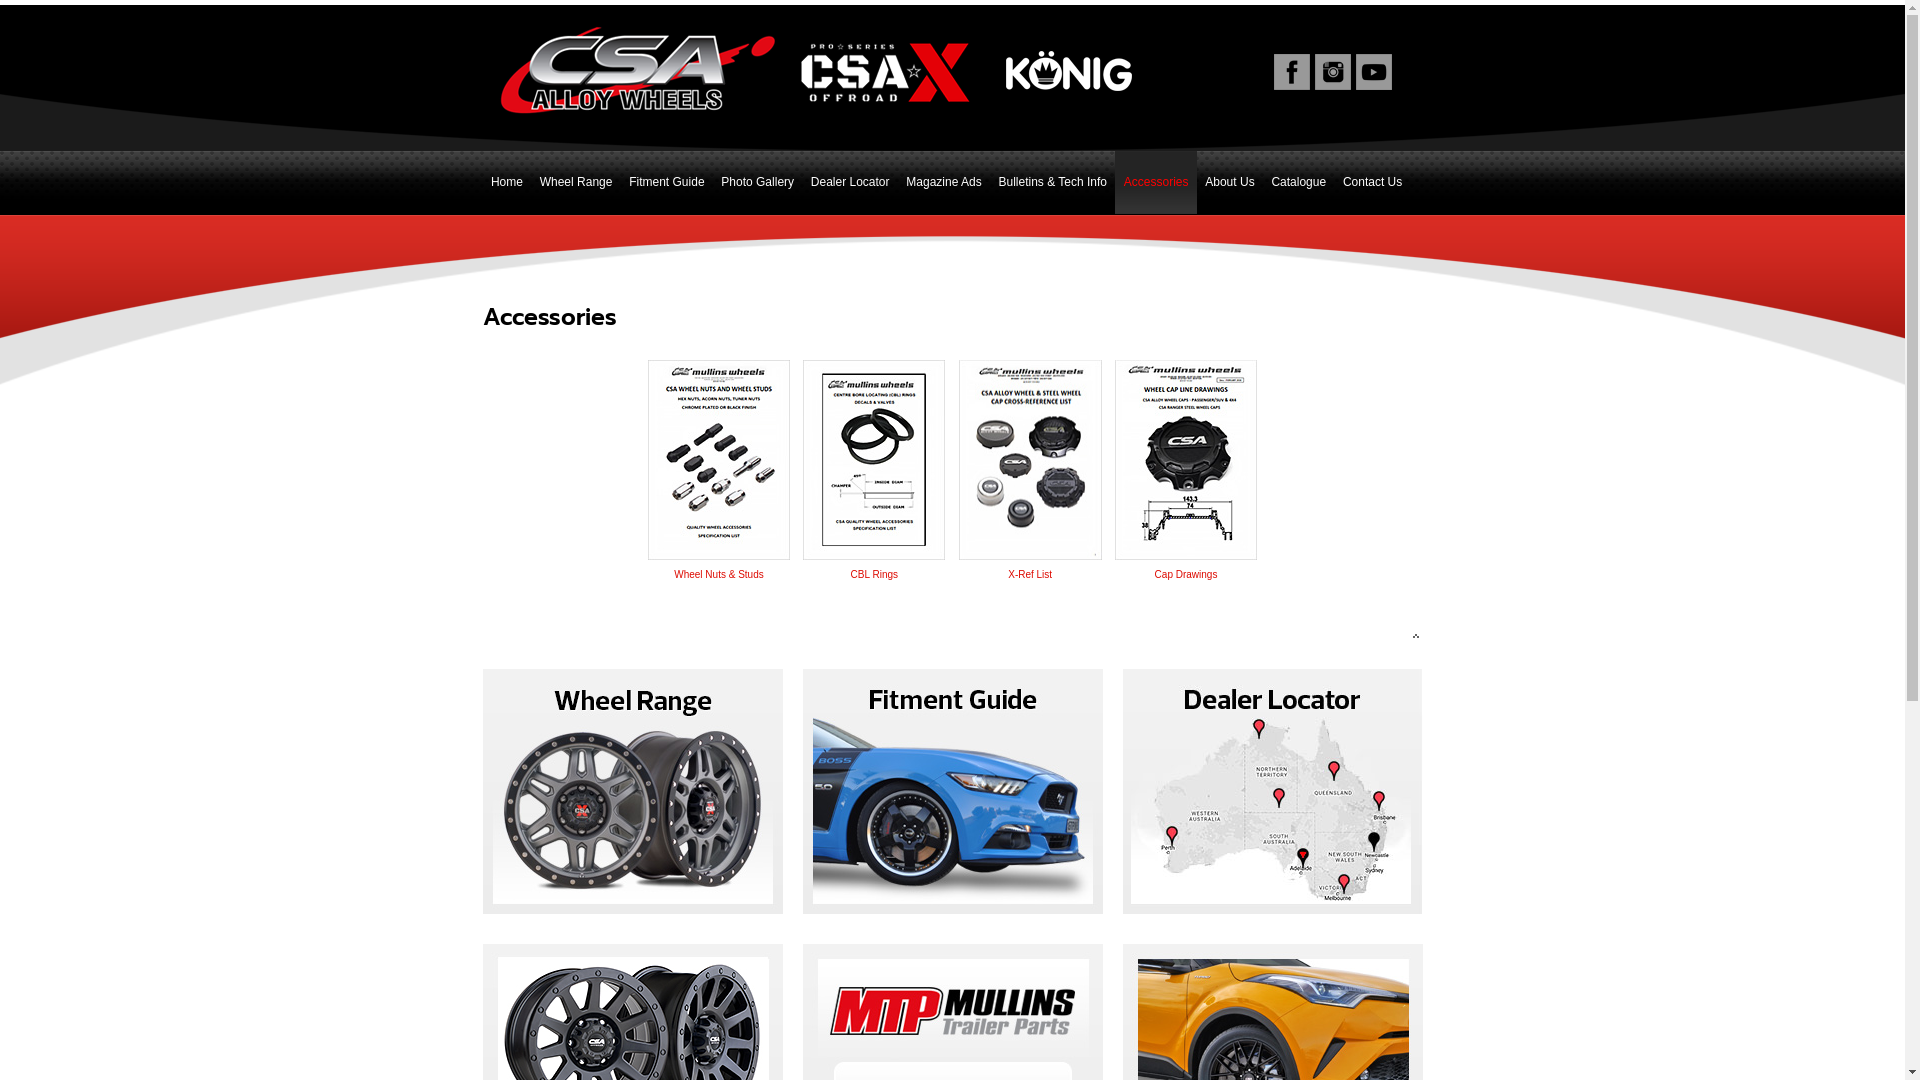 This screenshot has height=1080, width=1920. What do you see at coordinates (1299, 183) in the screenshot?
I see `Catalogue` at bounding box center [1299, 183].